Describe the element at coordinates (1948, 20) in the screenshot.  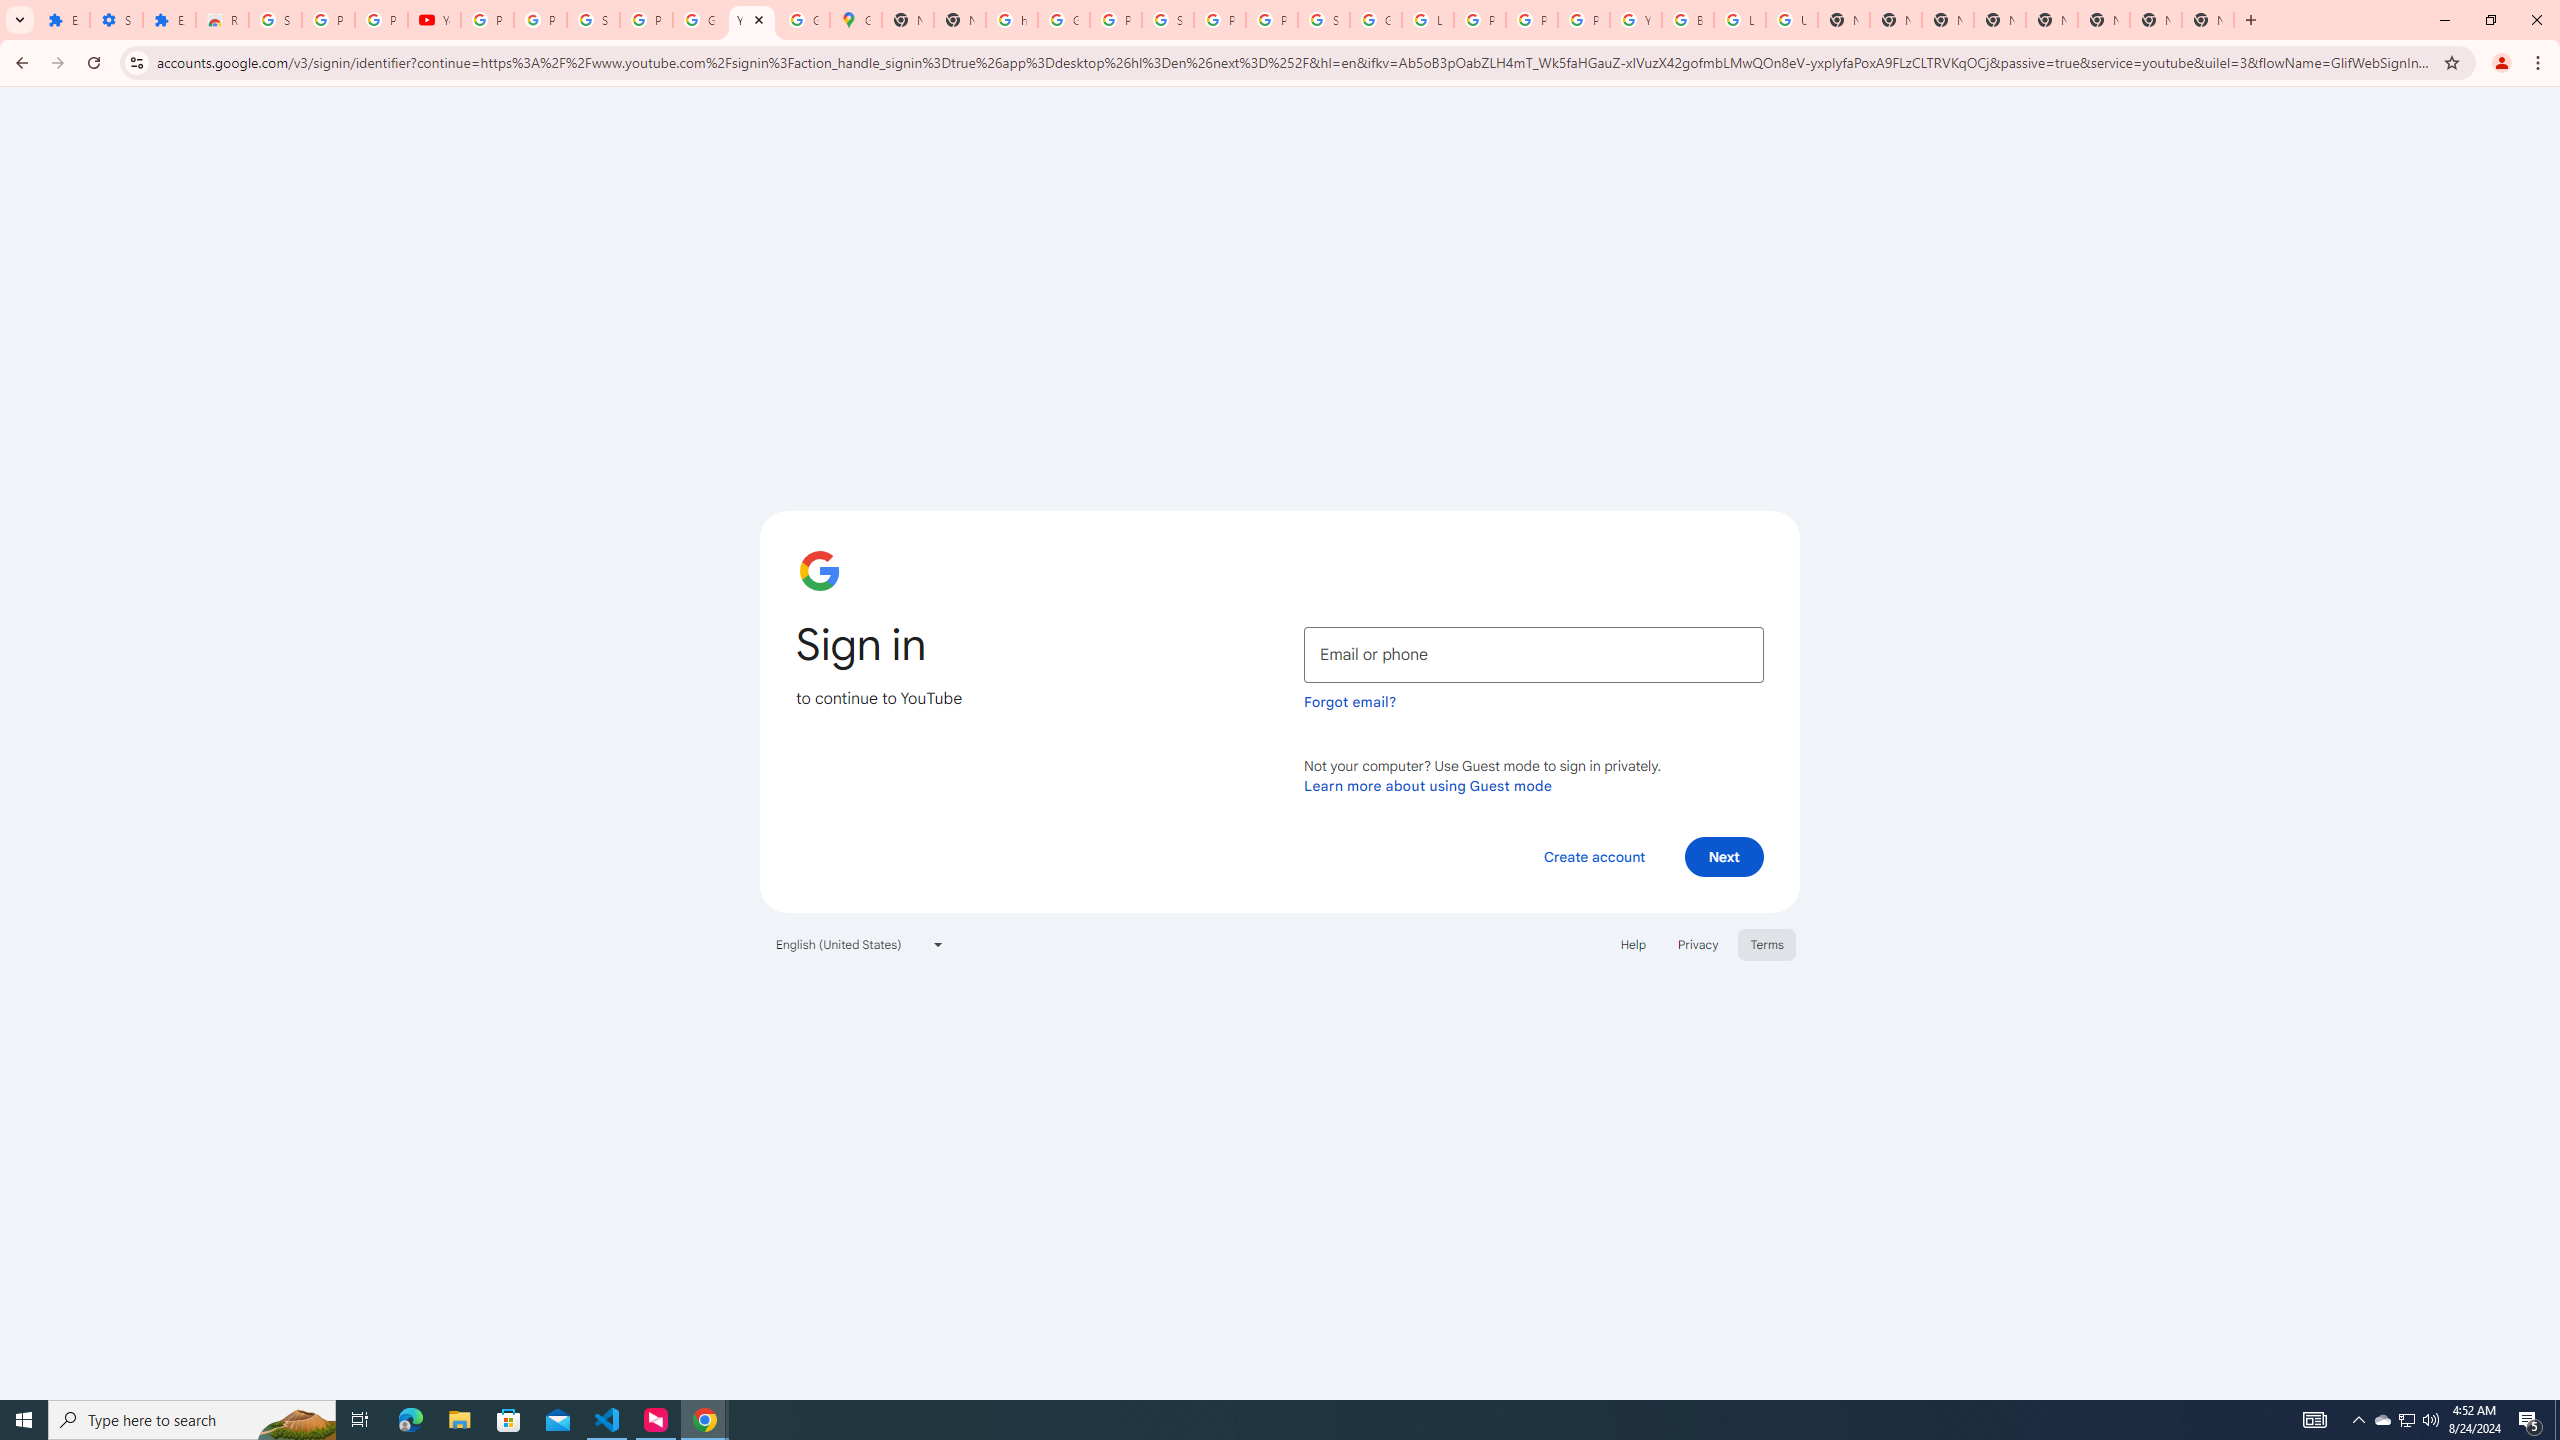
I see `New Tab` at that location.